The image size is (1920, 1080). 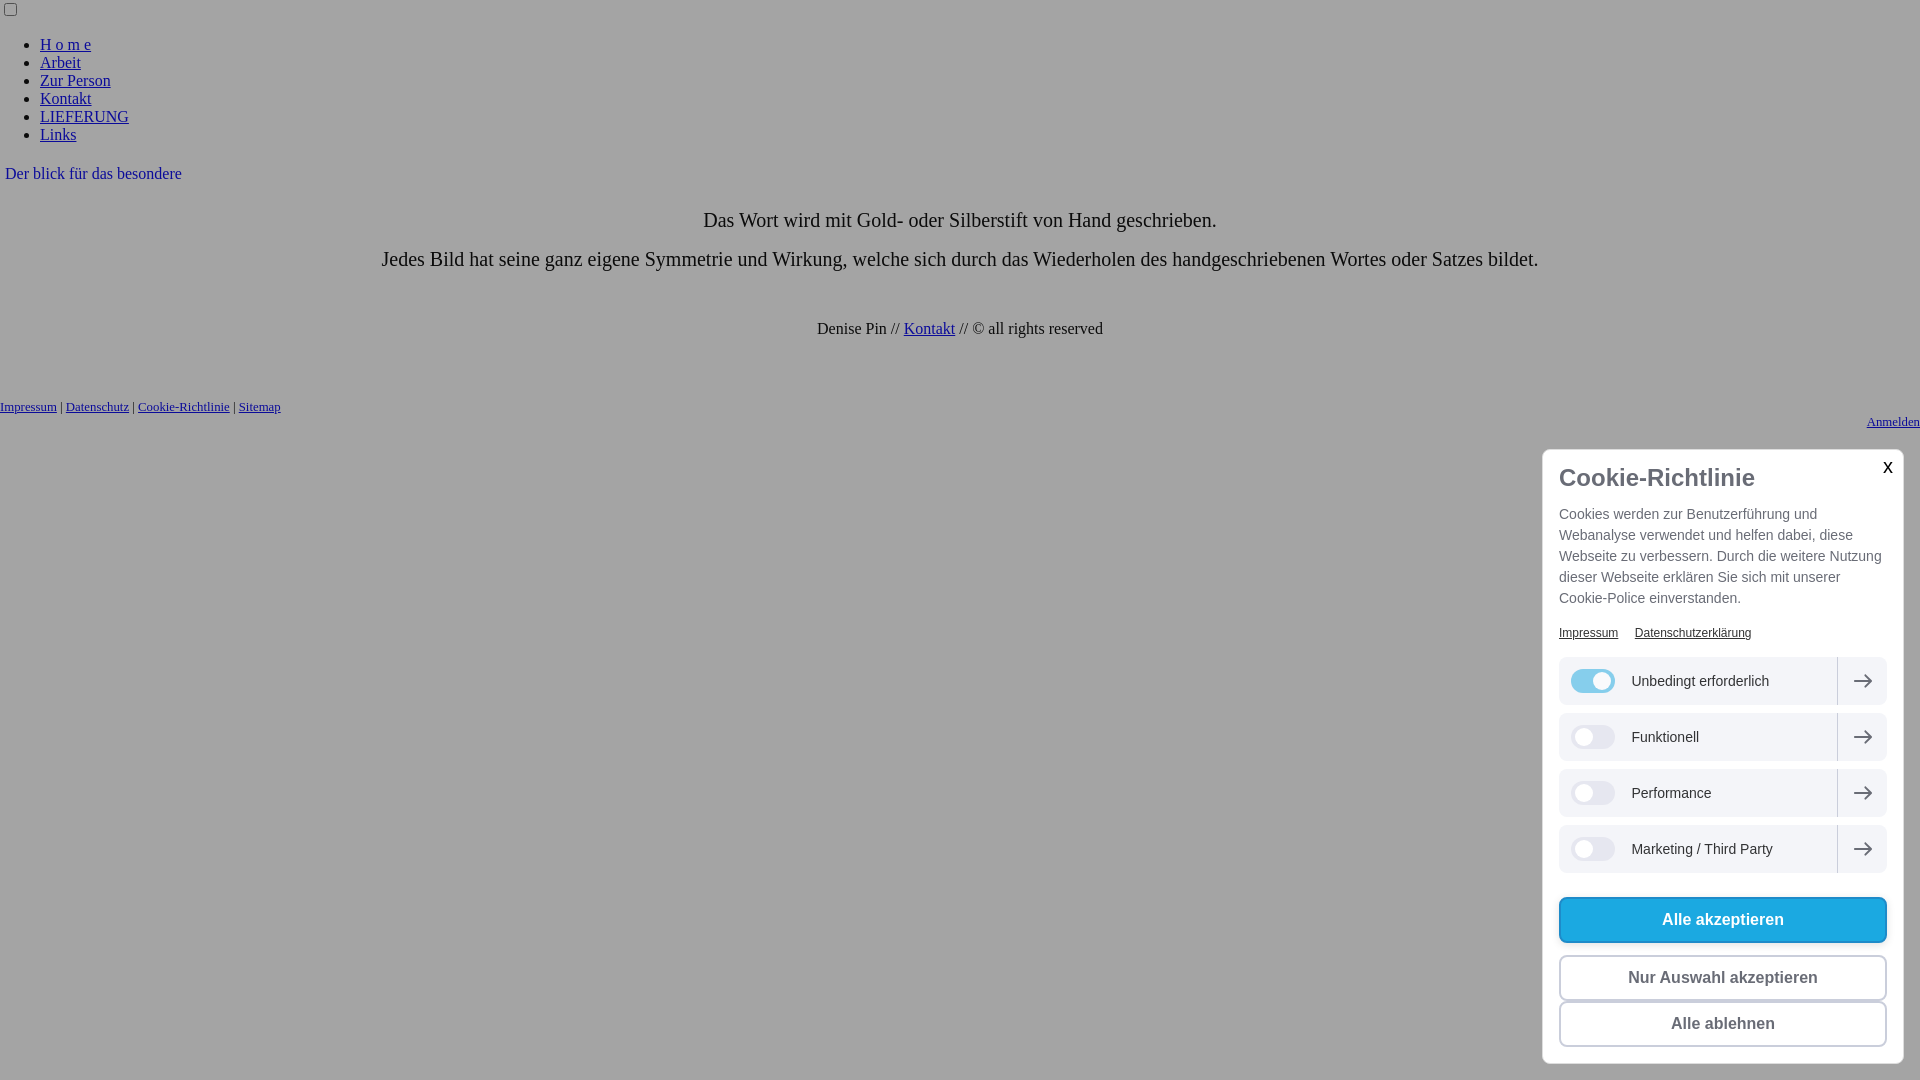 I want to click on Arbeit, so click(x=60, y=62).